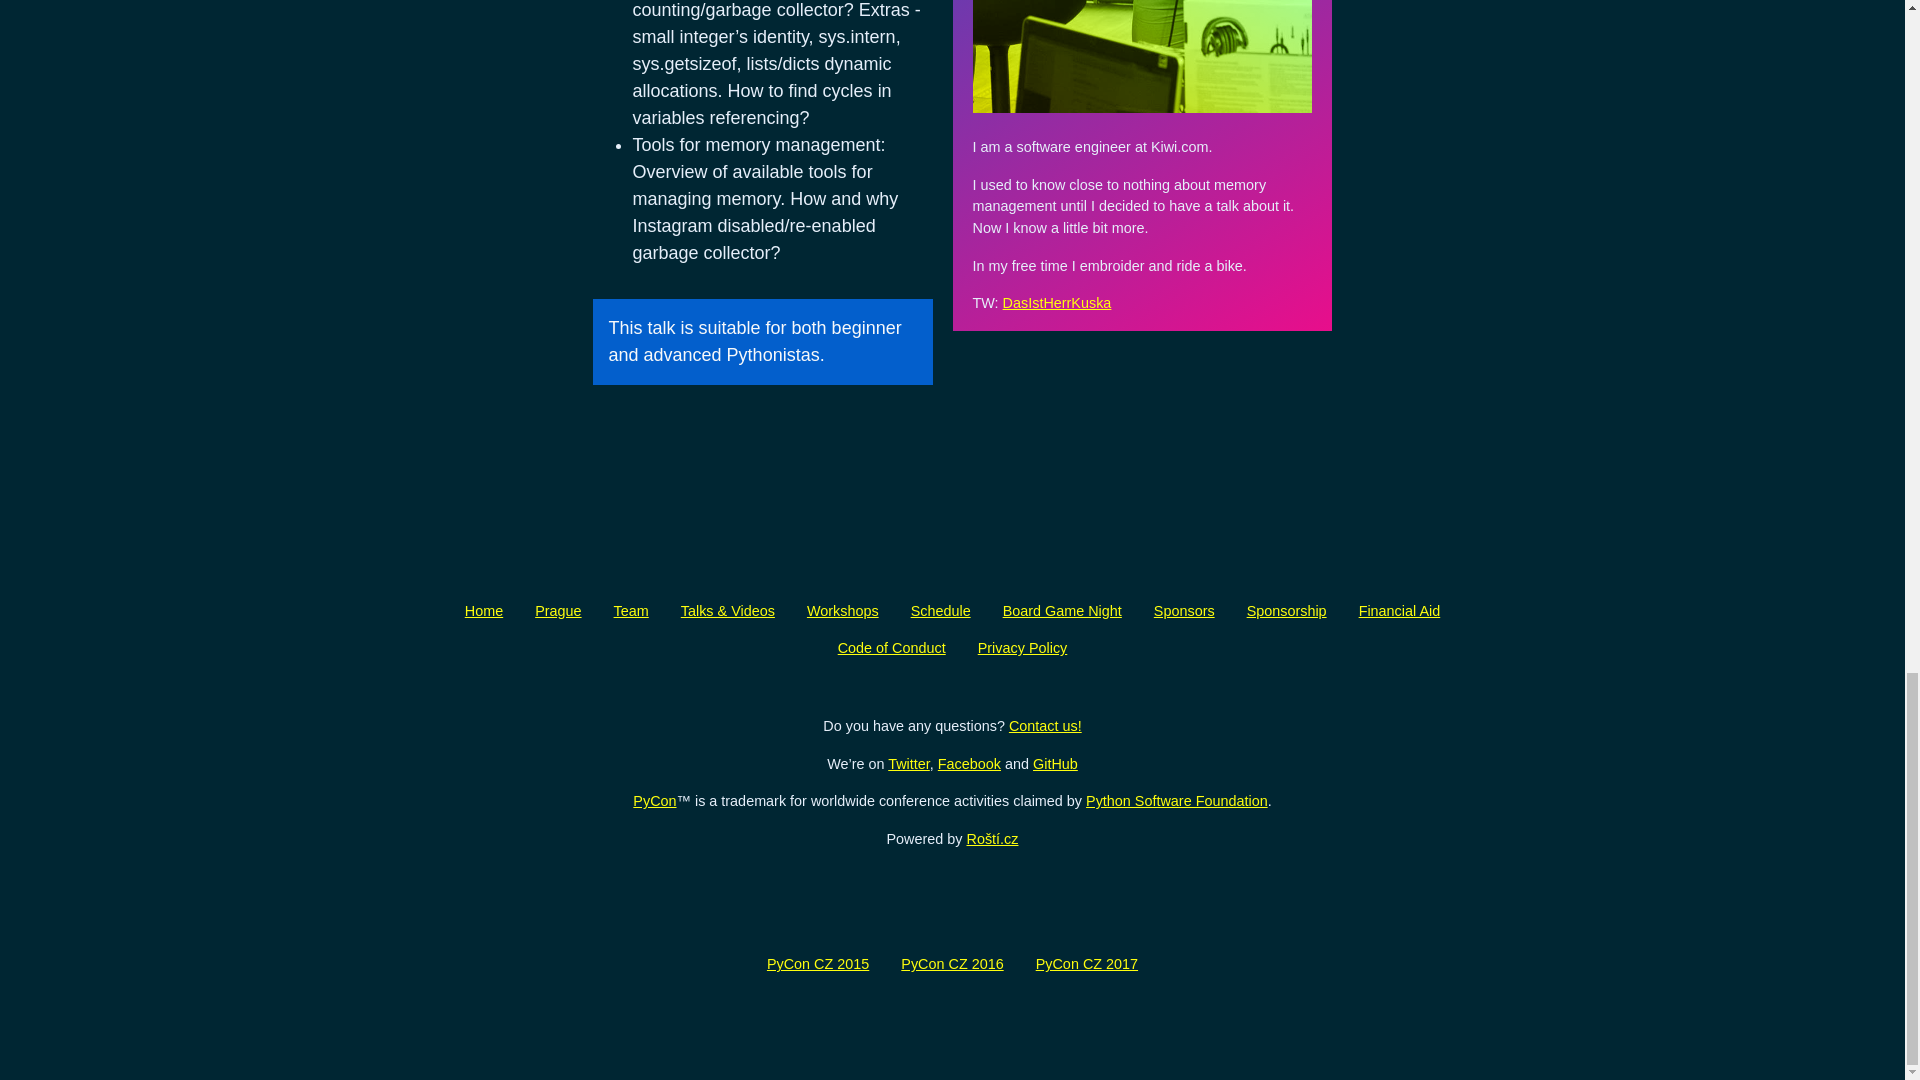 The height and width of the screenshot is (1080, 1920). Describe the element at coordinates (1086, 964) in the screenshot. I see `PyCon CZ 2017` at that location.